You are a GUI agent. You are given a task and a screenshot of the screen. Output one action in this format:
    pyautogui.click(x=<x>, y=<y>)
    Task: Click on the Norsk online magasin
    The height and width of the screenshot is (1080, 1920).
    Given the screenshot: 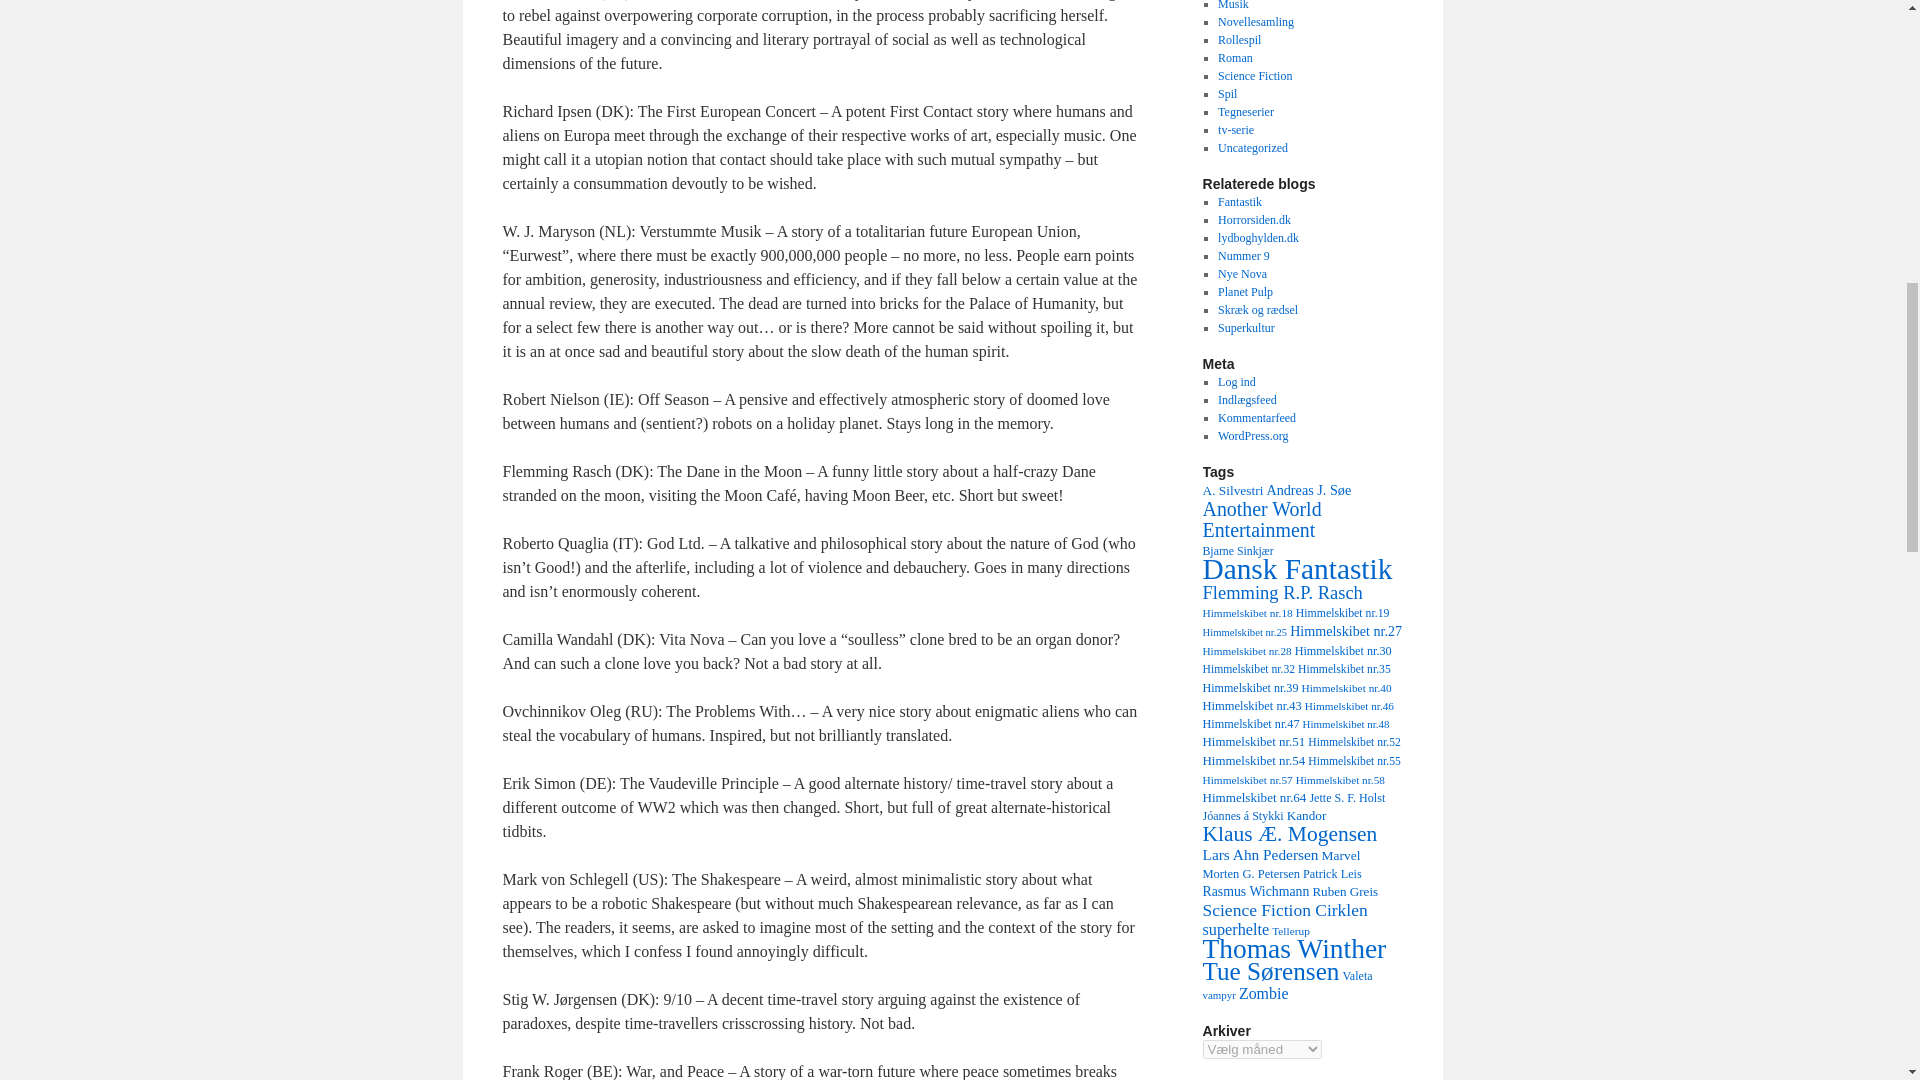 What is the action you would take?
    pyautogui.click(x=1242, y=273)
    